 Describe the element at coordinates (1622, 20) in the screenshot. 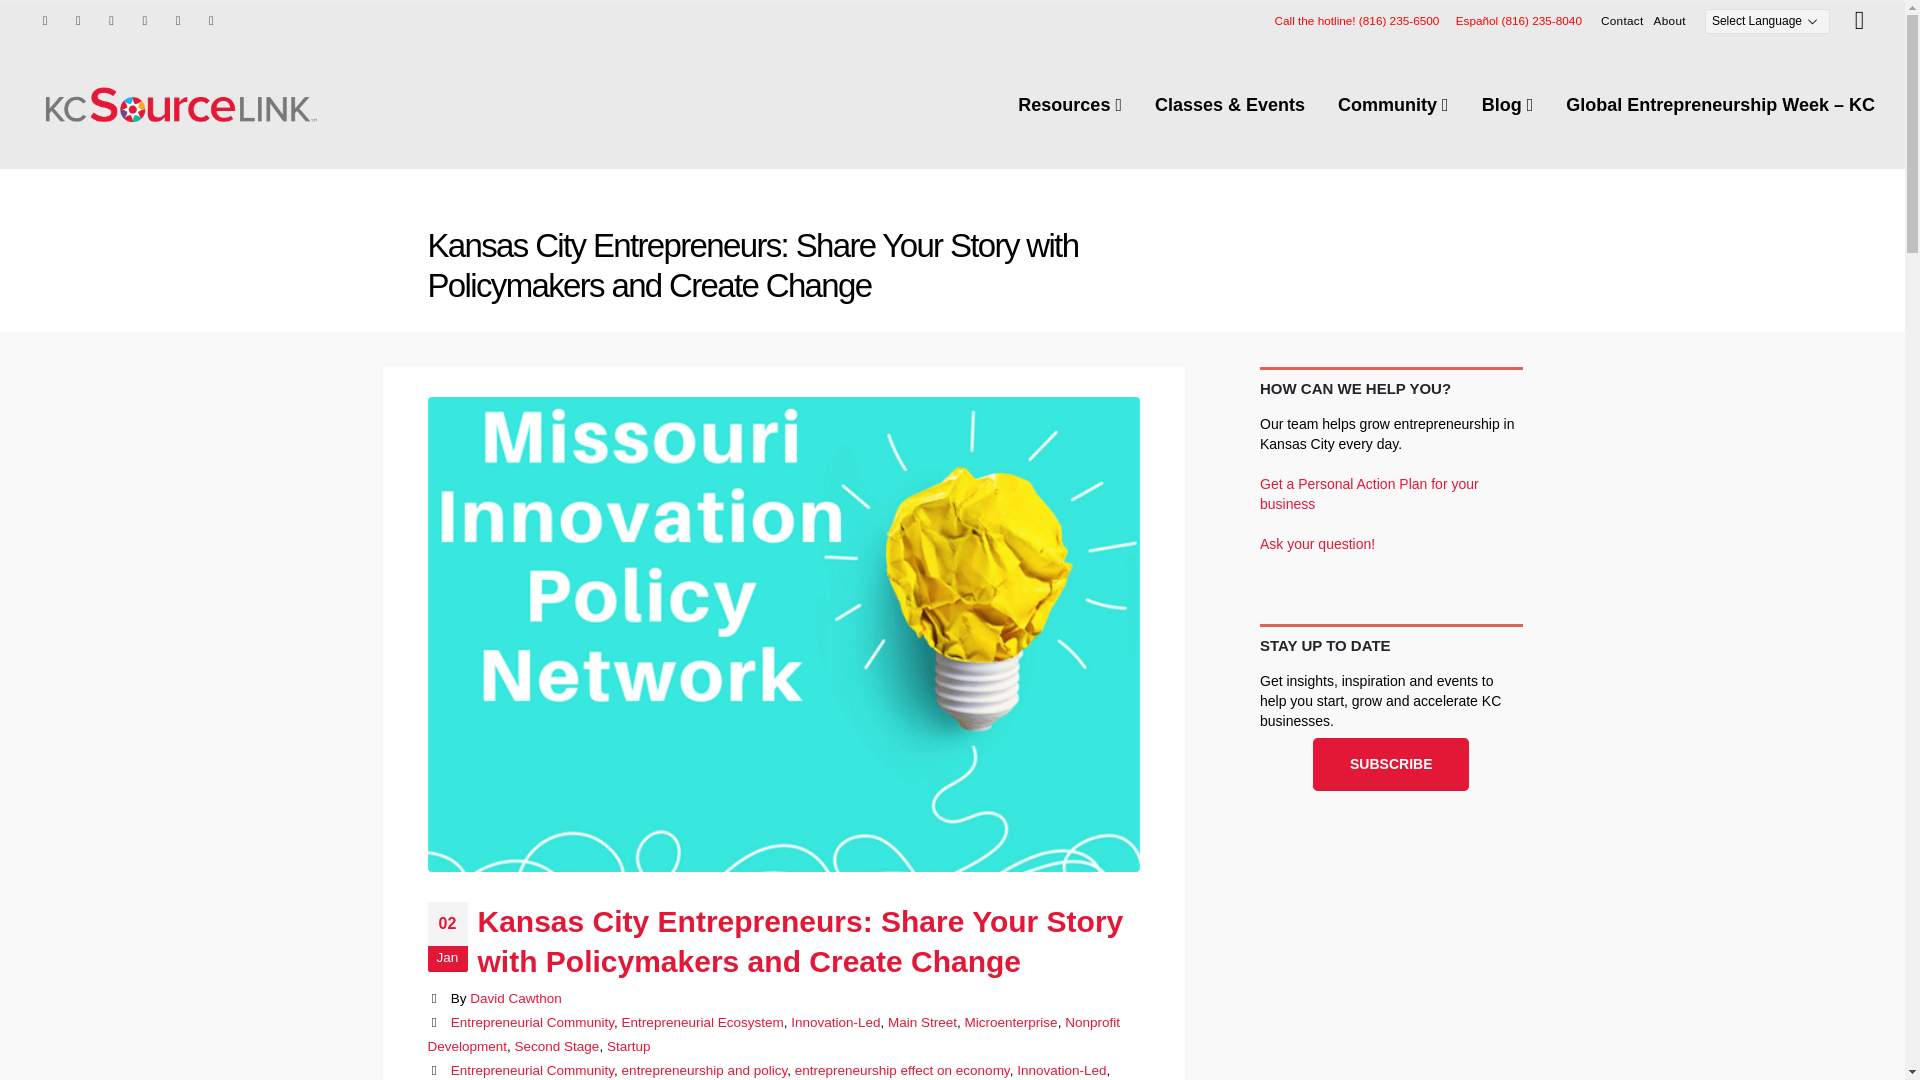

I see `Contact` at that location.